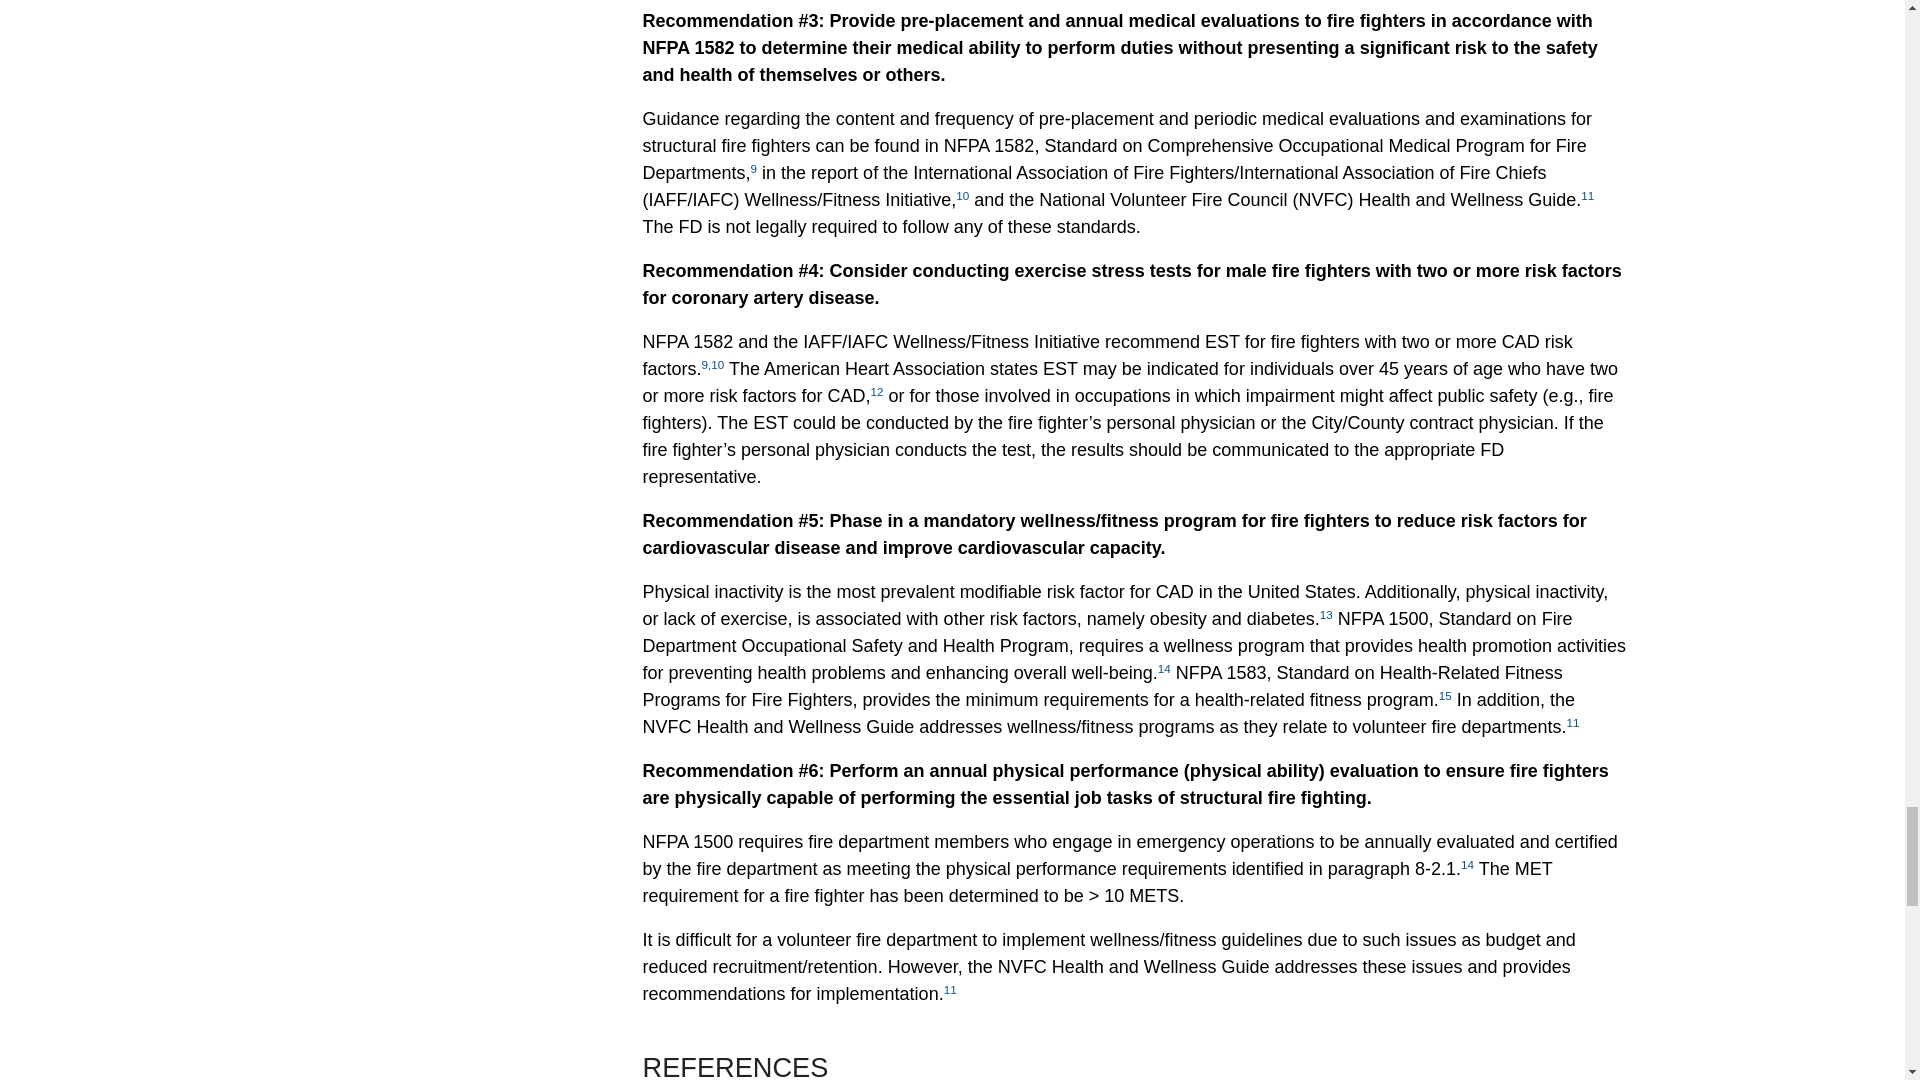 The height and width of the screenshot is (1080, 1920). Describe the element at coordinates (877, 391) in the screenshot. I see `12` at that location.